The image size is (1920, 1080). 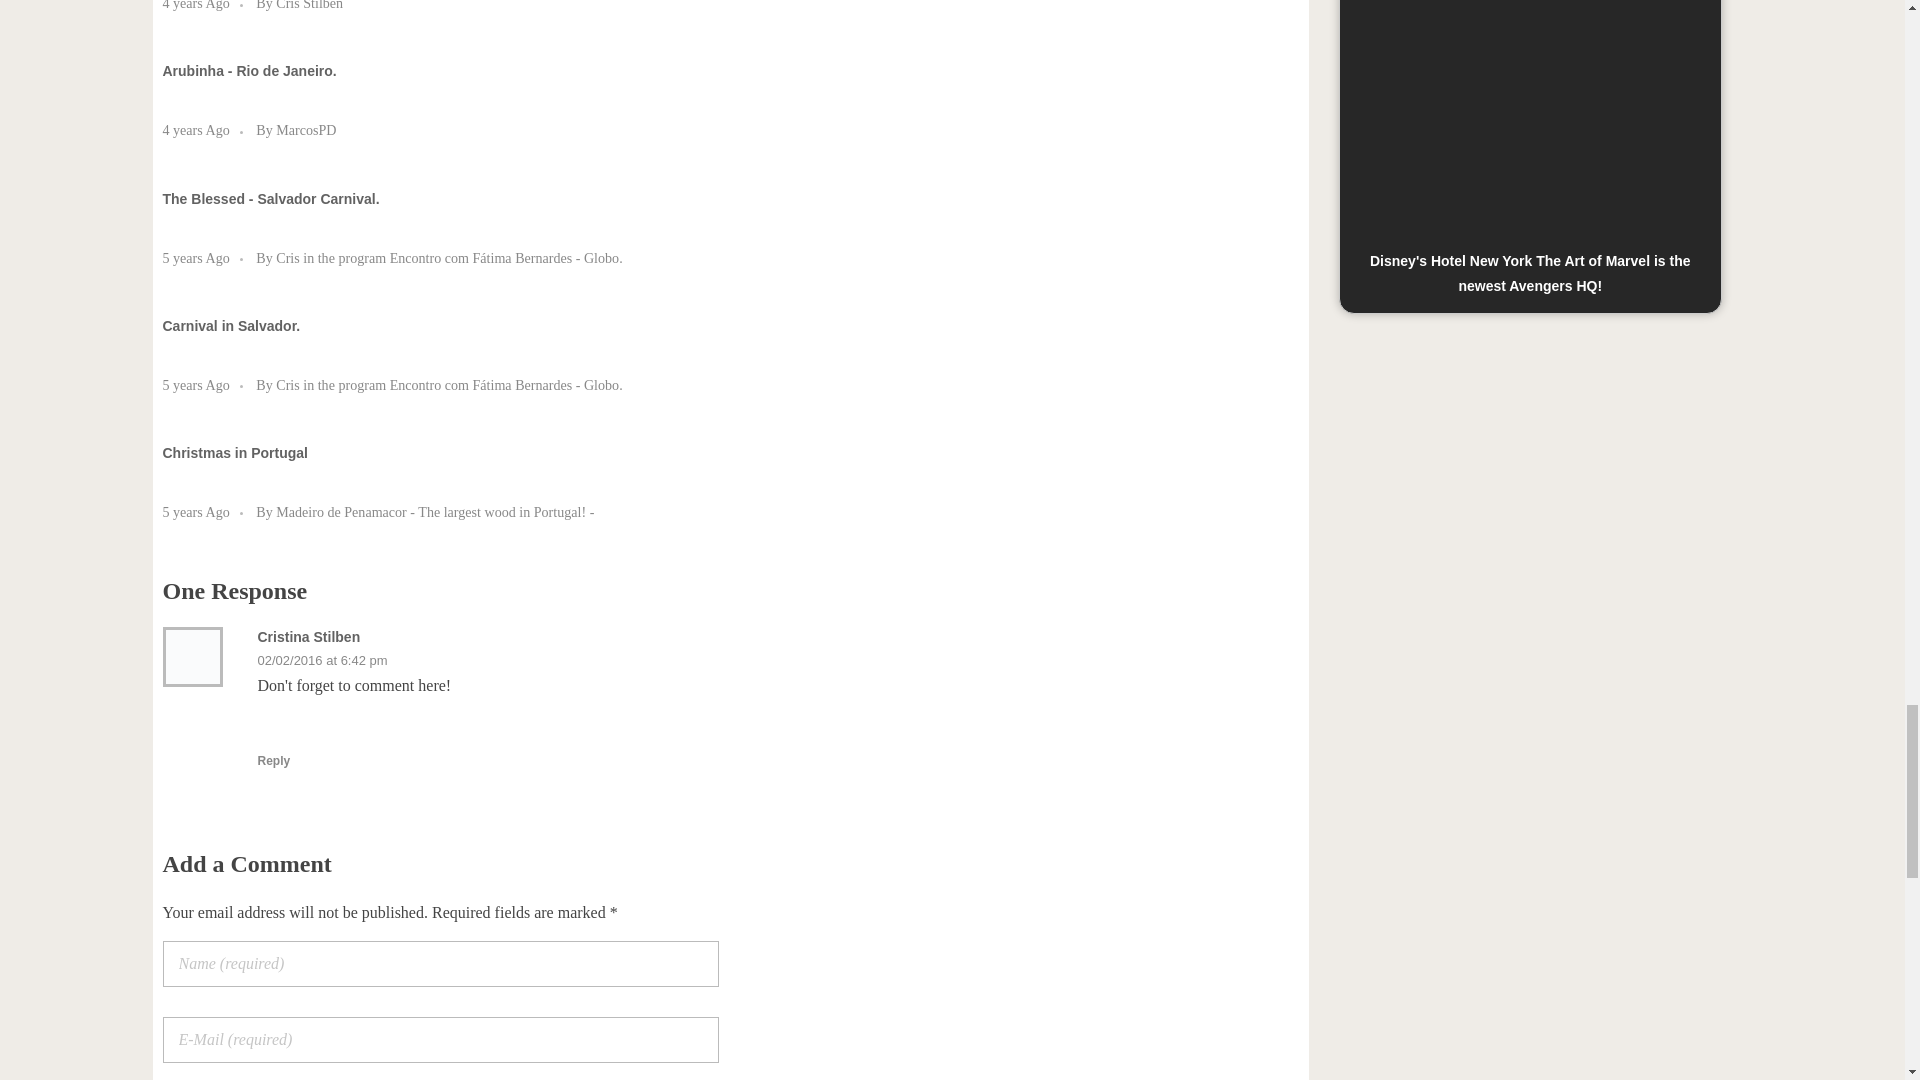 What do you see at coordinates (308, 636) in the screenshot?
I see `Cristina Stilben` at bounding box center [308, 636].